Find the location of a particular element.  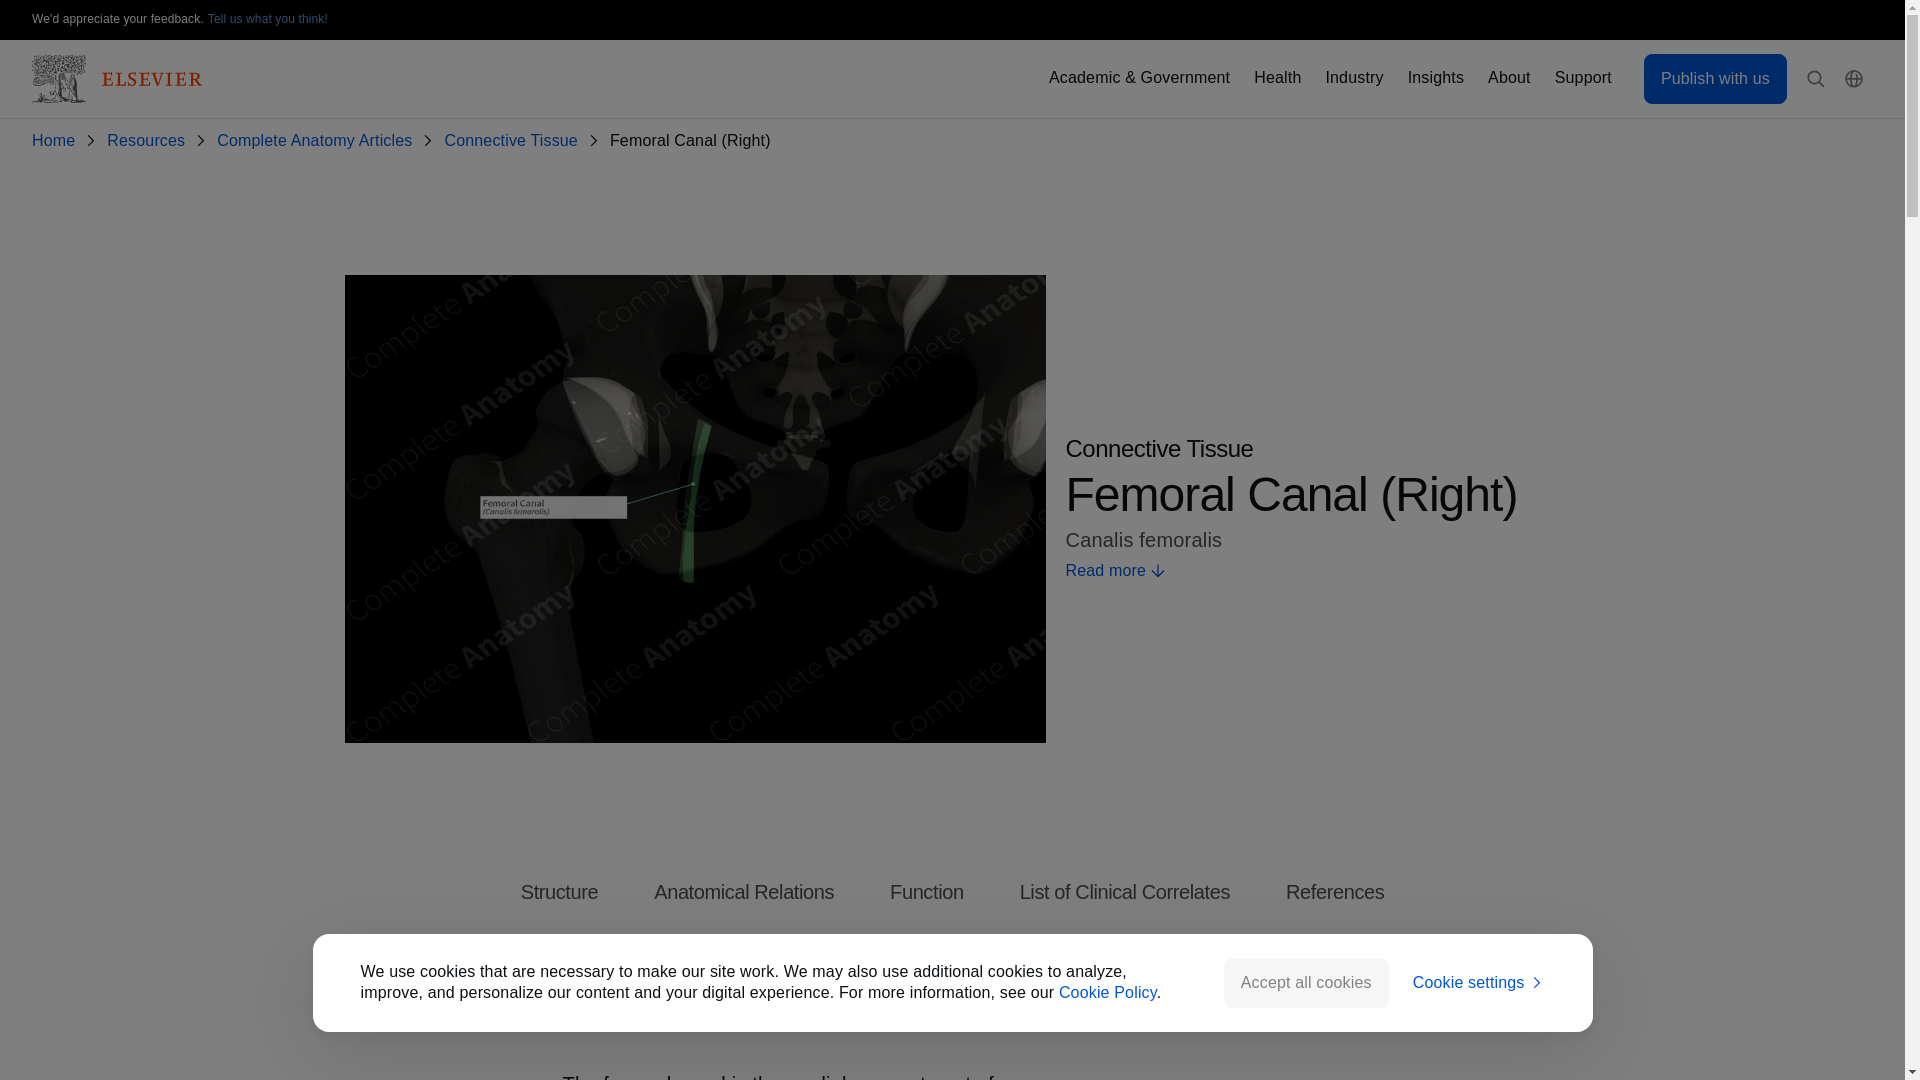

Cookie Policy is located at coordinates (1108, 992).